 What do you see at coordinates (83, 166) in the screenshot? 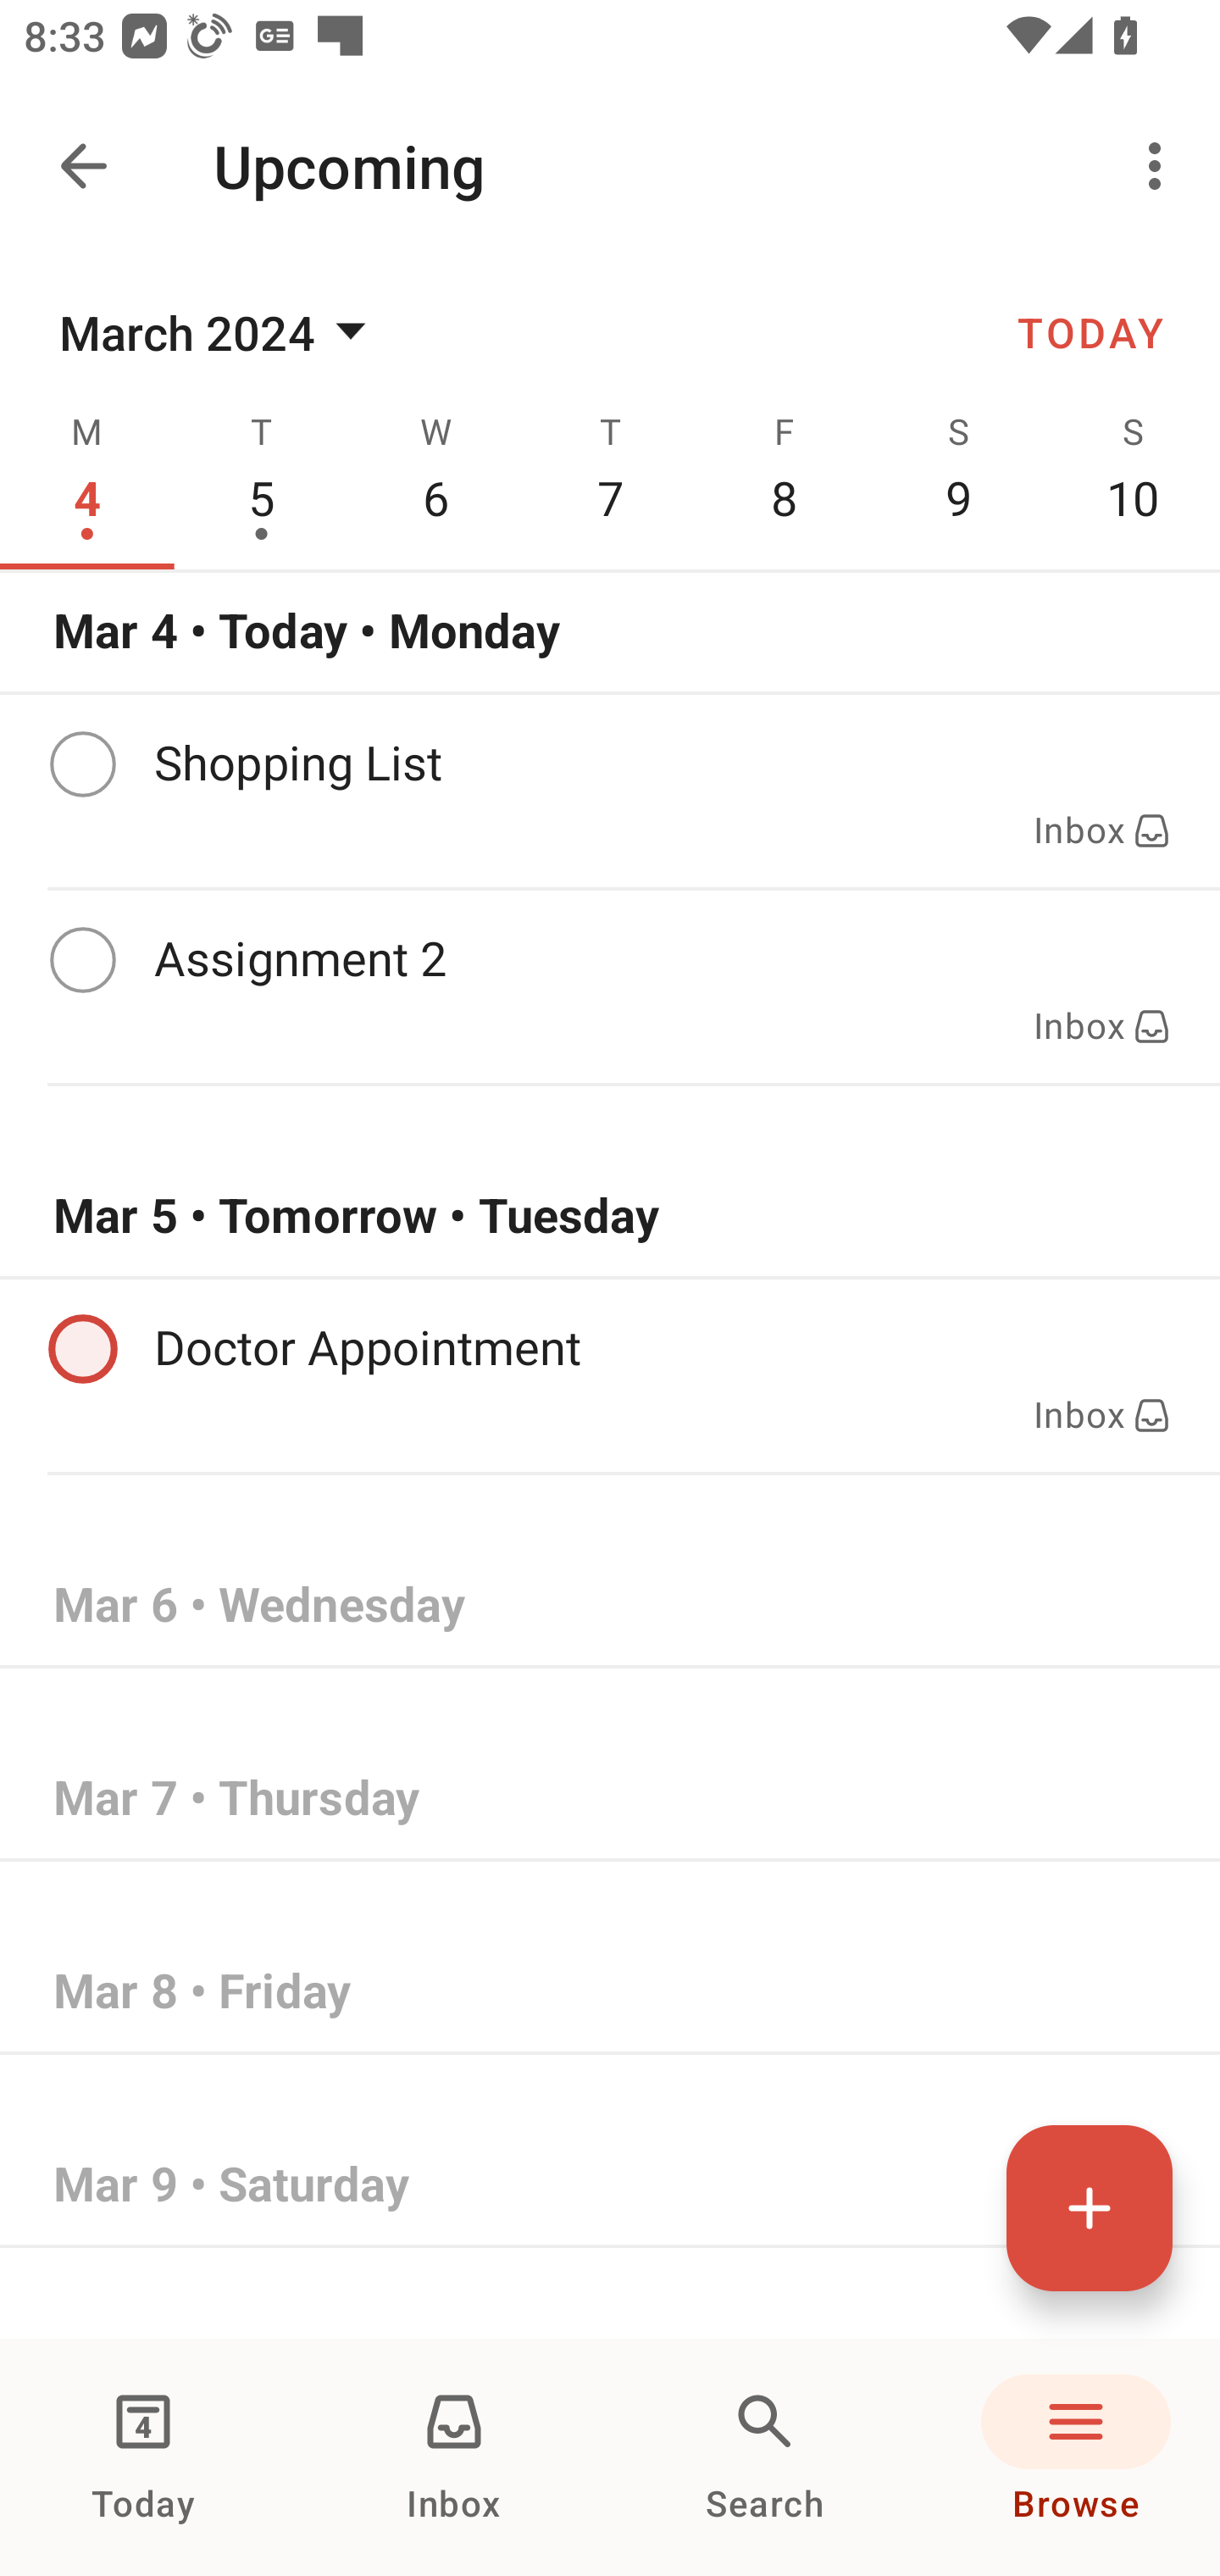
I see `Navigate up` at bounding box center [83, 166].